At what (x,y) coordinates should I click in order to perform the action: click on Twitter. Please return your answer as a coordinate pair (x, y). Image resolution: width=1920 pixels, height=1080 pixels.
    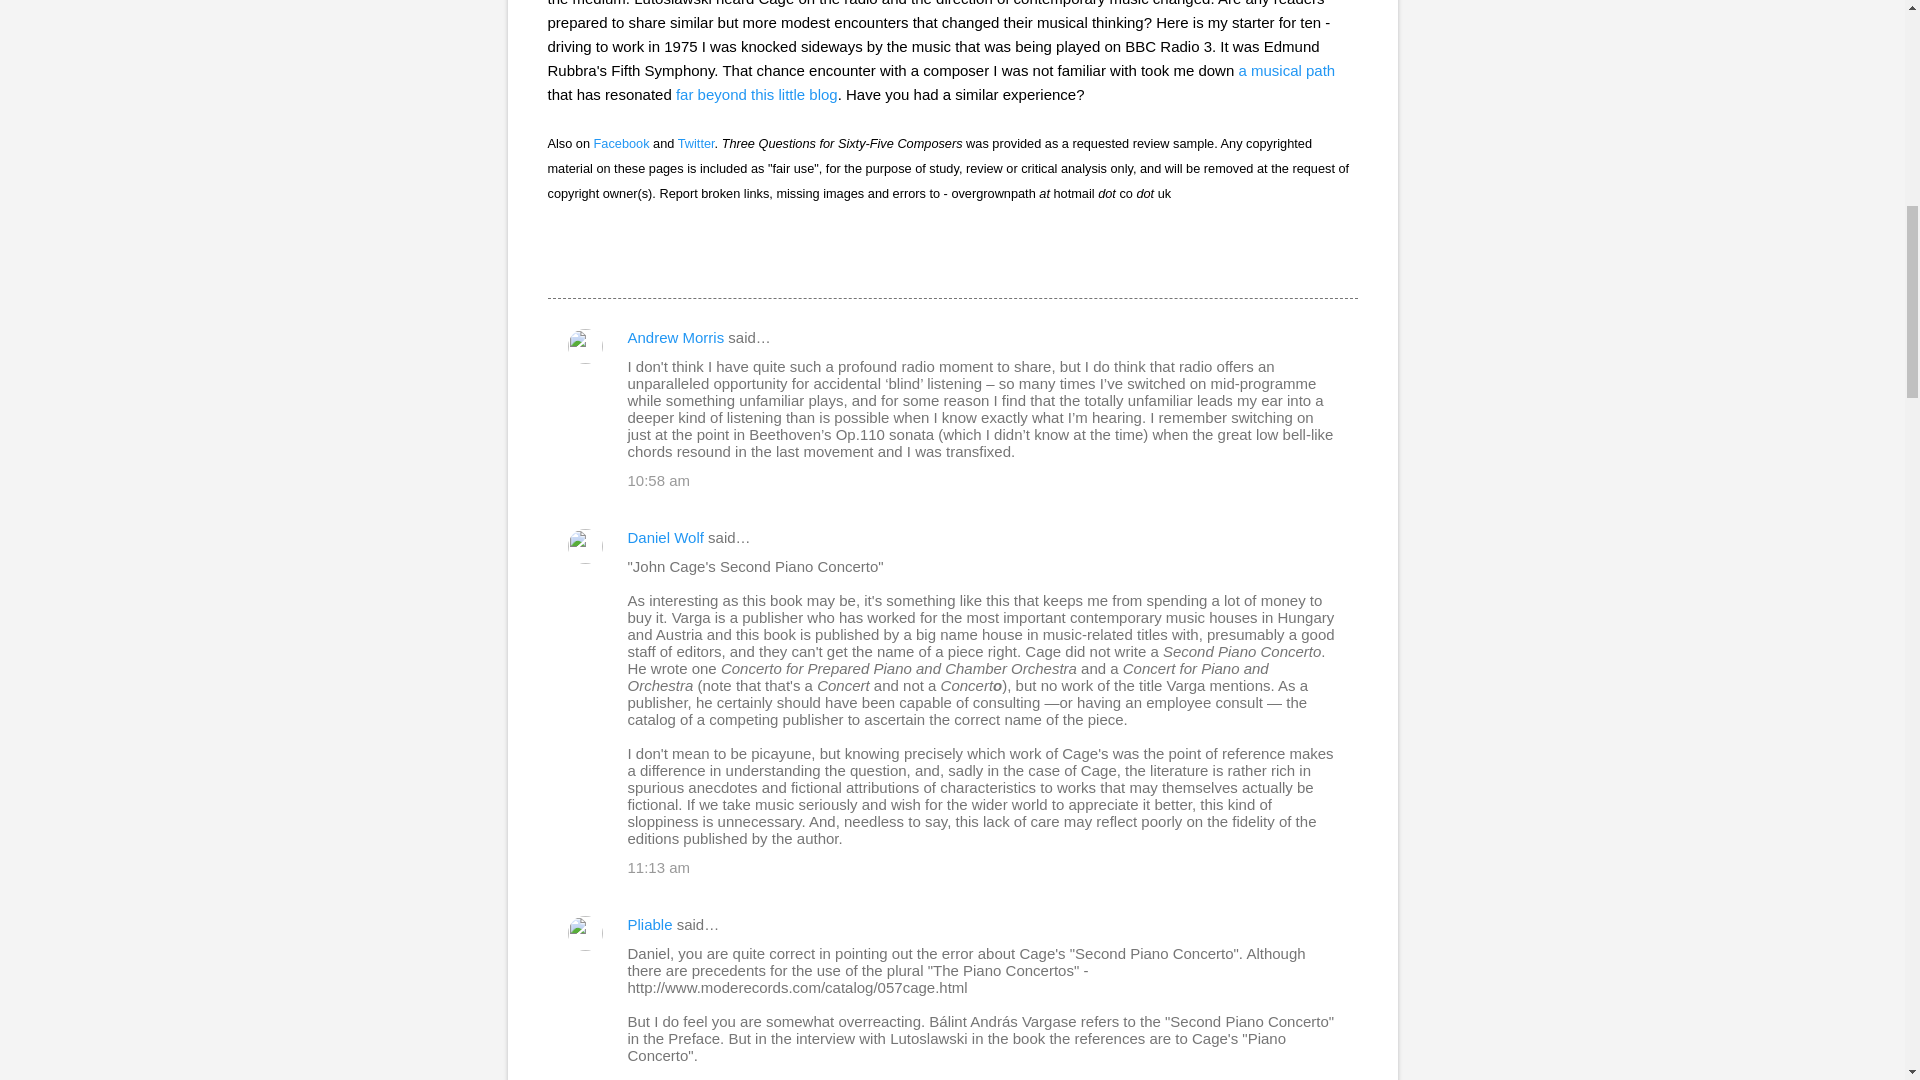
    Looking at the image, I should click on (696, 144).